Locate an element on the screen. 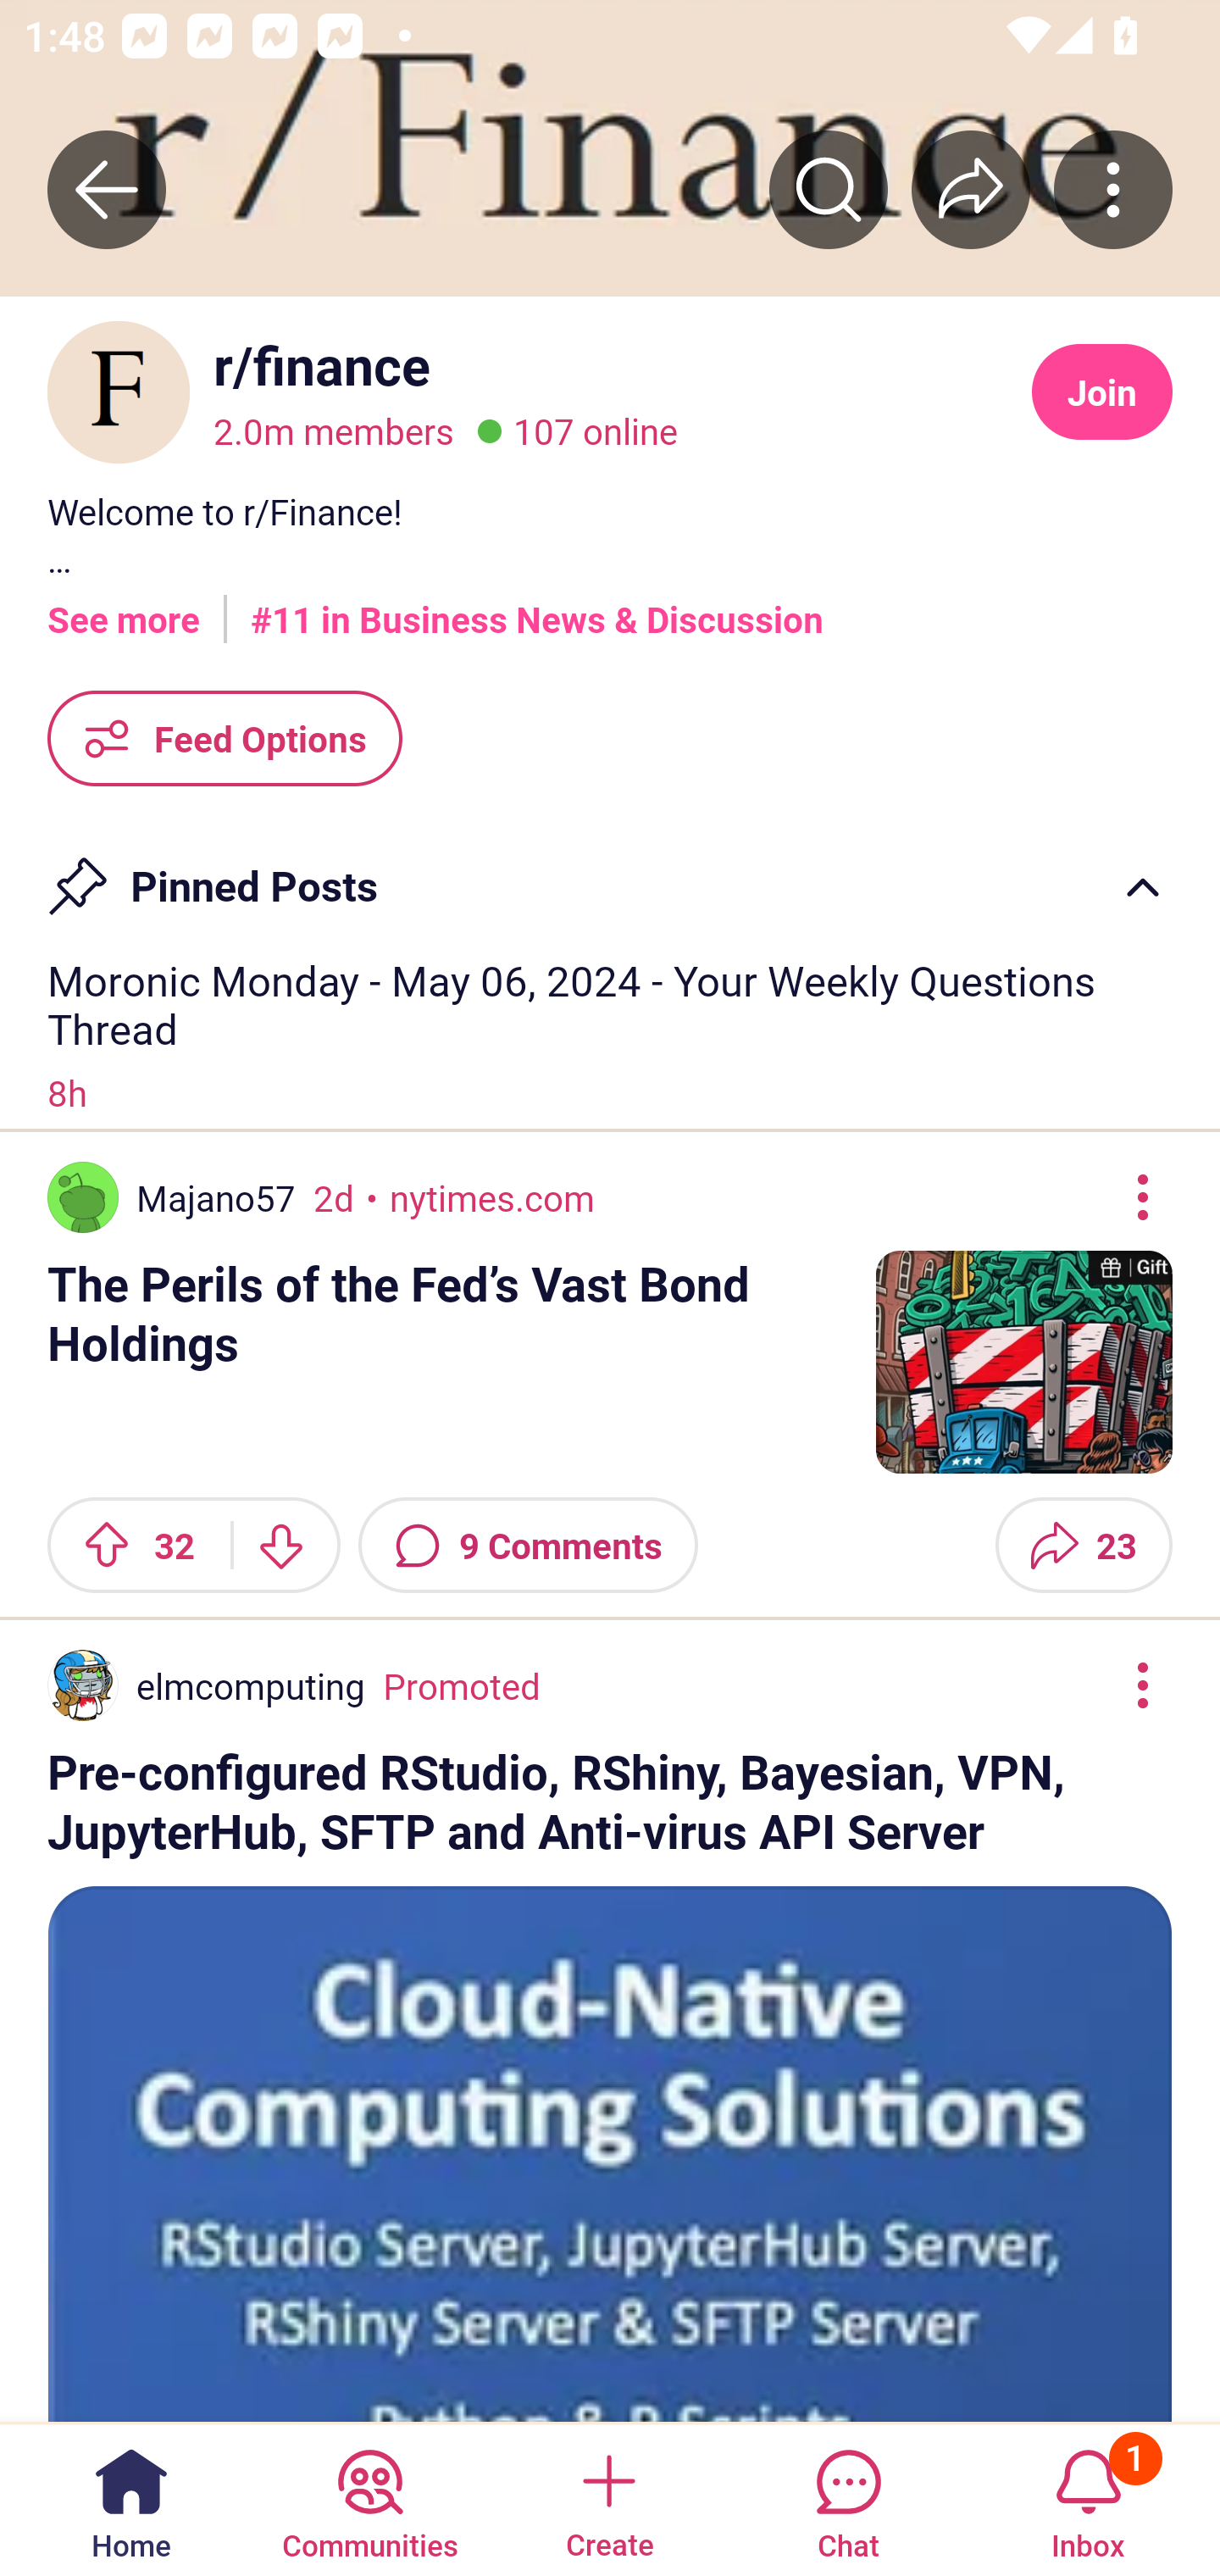 The image size is (1220, 2576). Chat is located at coordinates (848, 2498).